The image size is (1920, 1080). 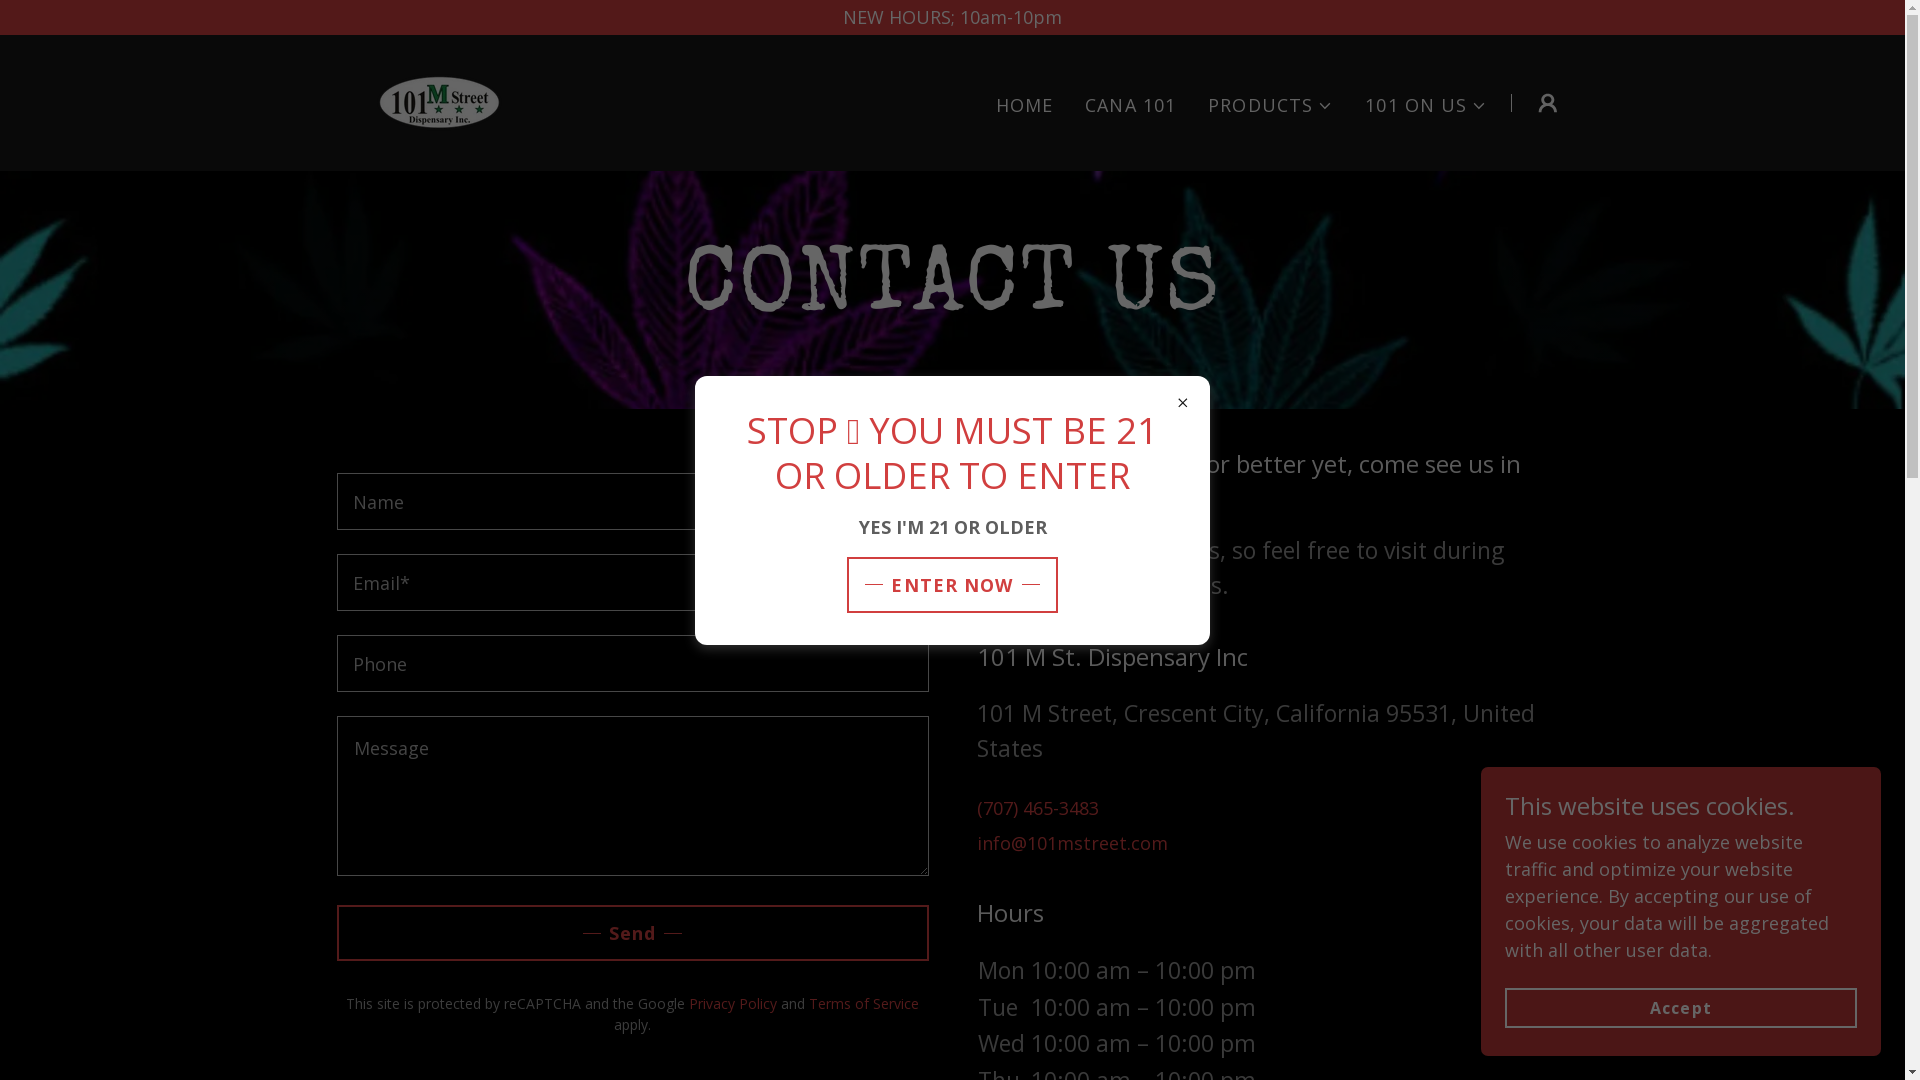 I want to click on ENTER NOW, so click(x=952, y=584).